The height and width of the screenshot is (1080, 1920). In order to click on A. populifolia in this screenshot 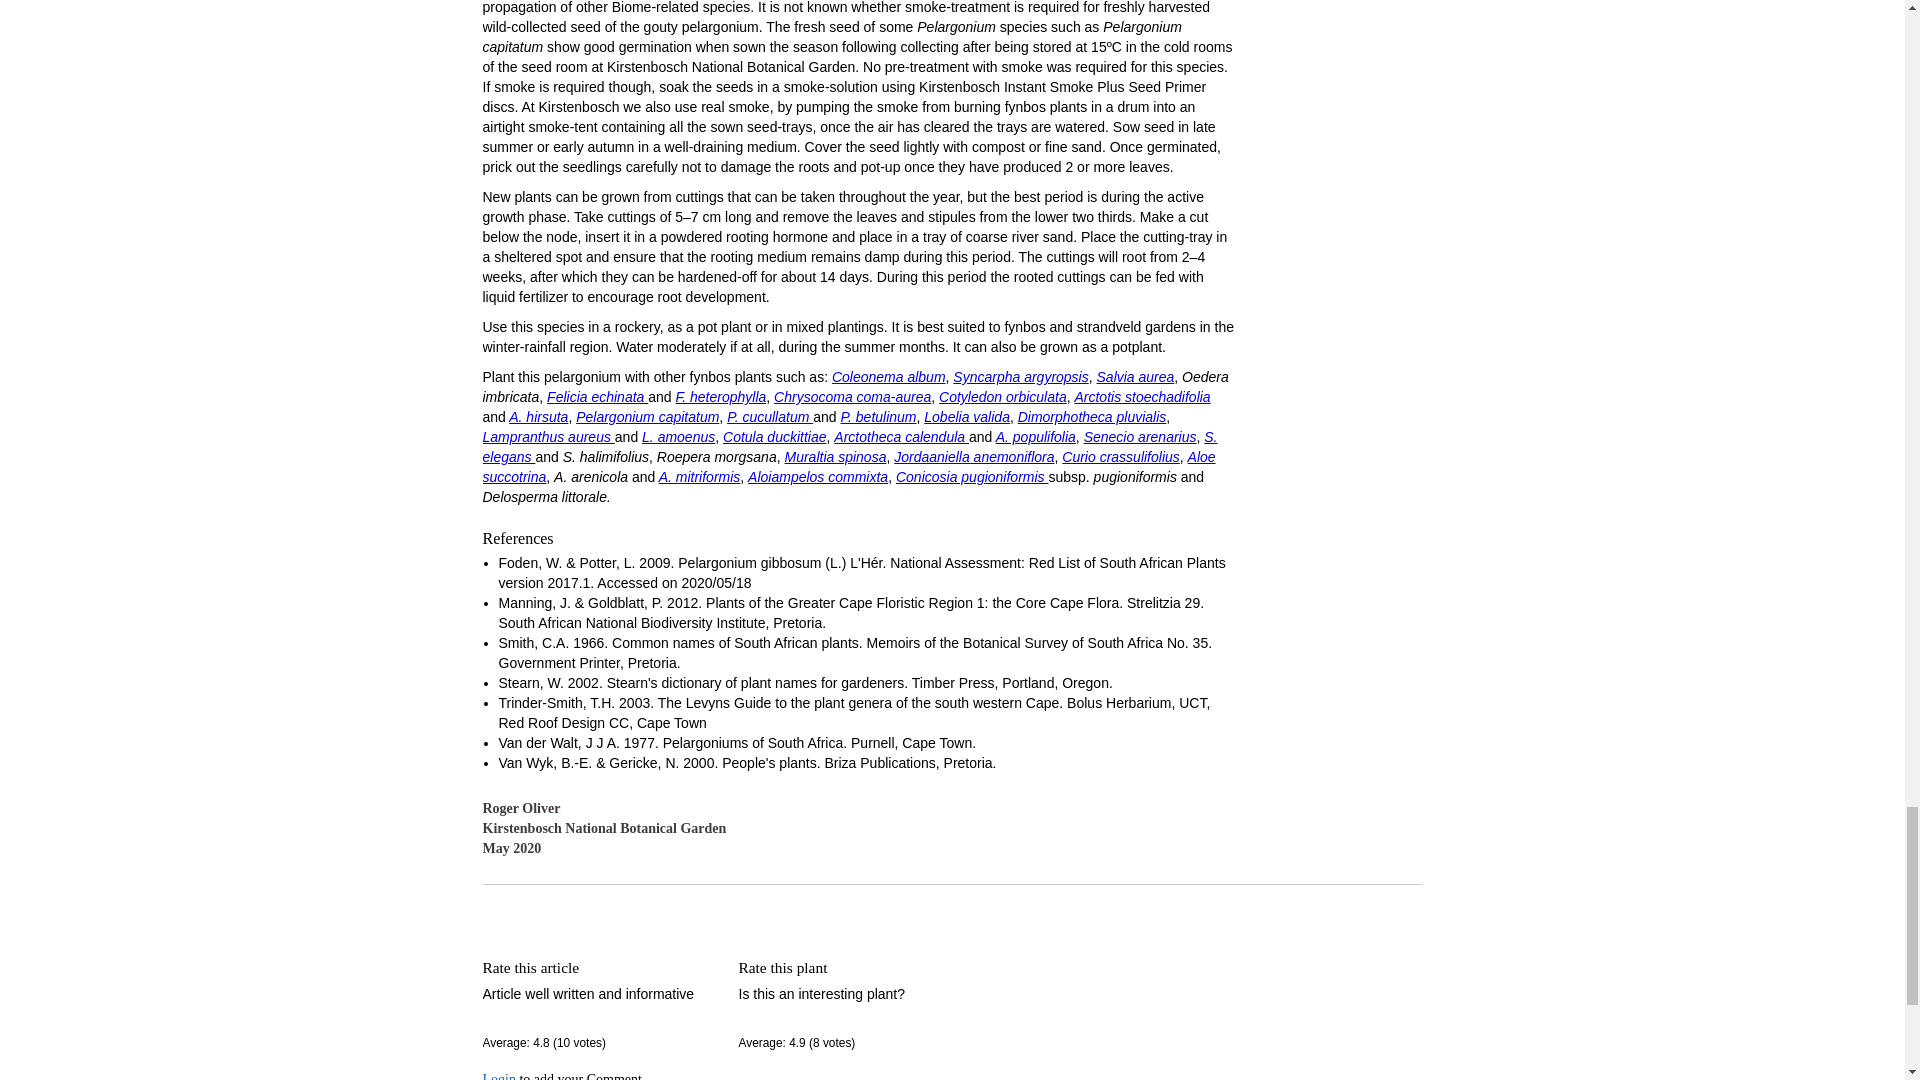, I will do `click(1036, 436)`.